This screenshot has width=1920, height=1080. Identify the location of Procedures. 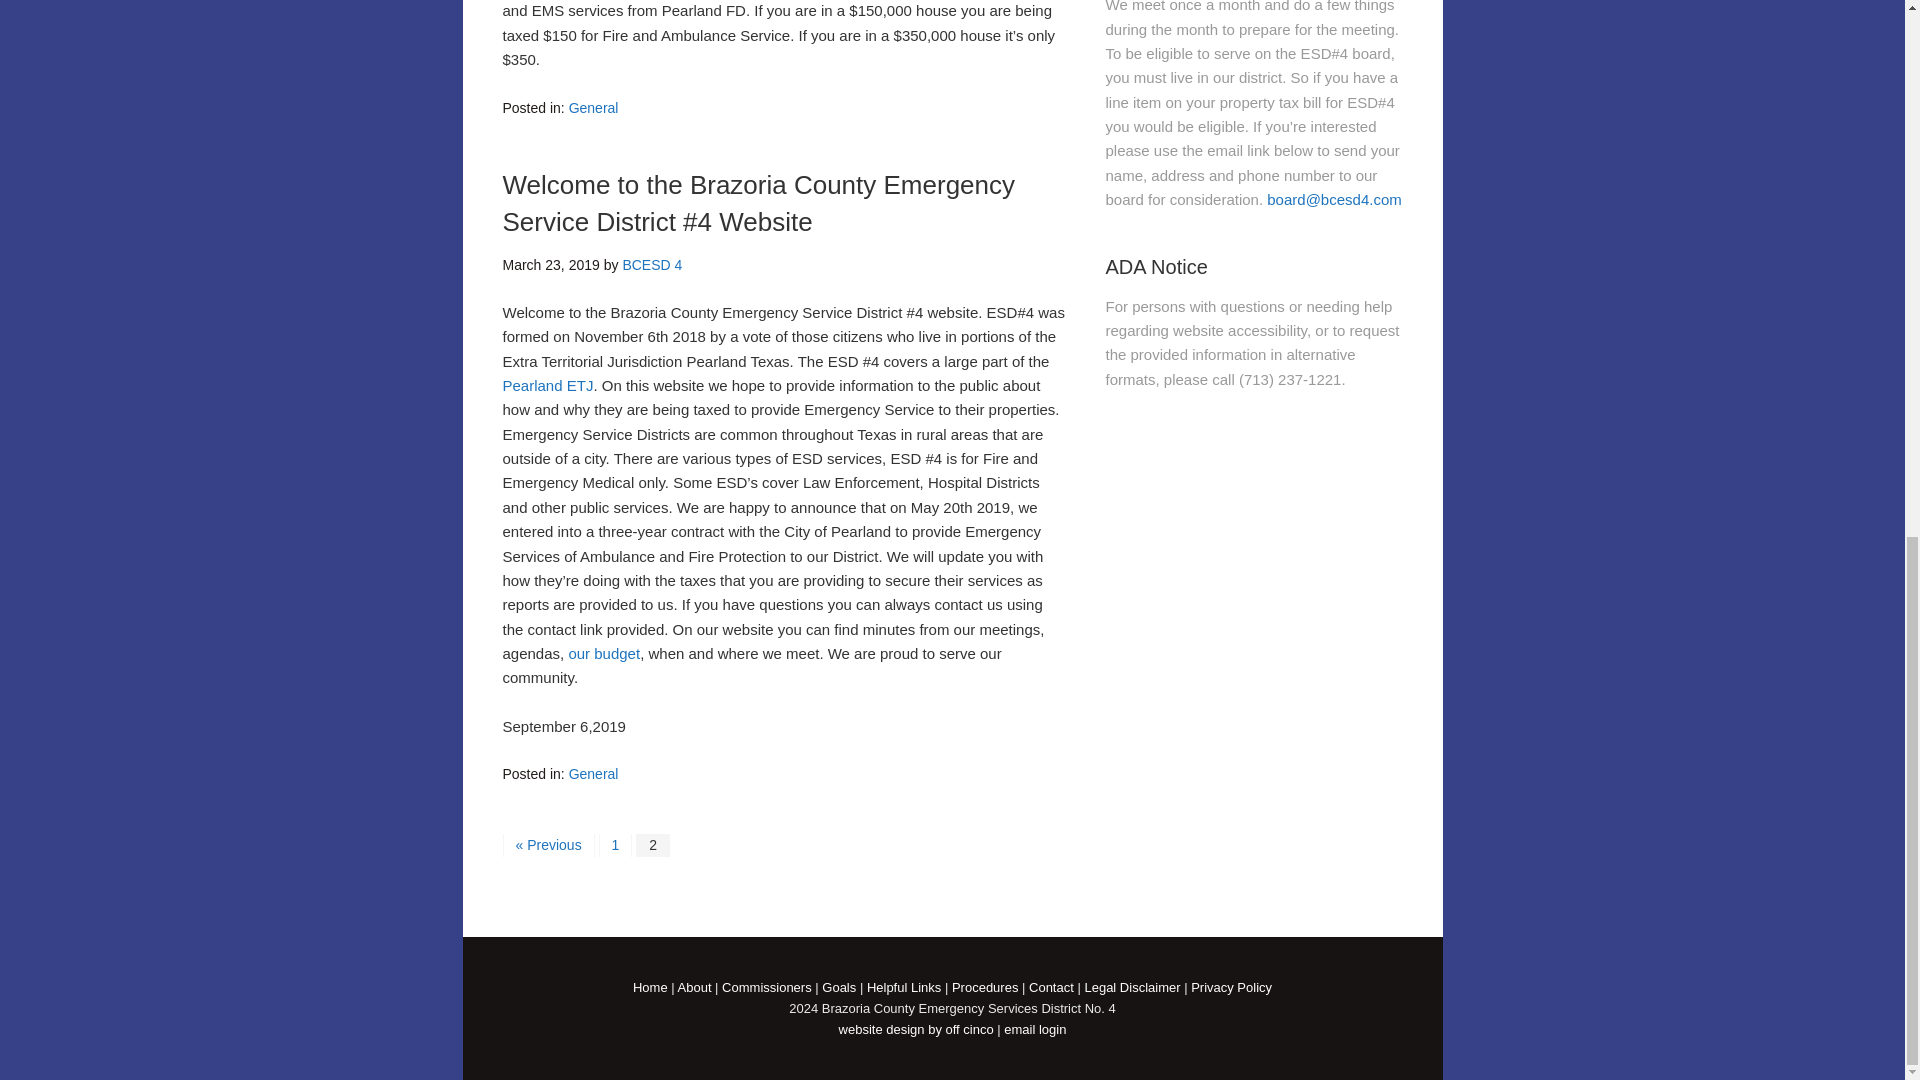
(984, 986).